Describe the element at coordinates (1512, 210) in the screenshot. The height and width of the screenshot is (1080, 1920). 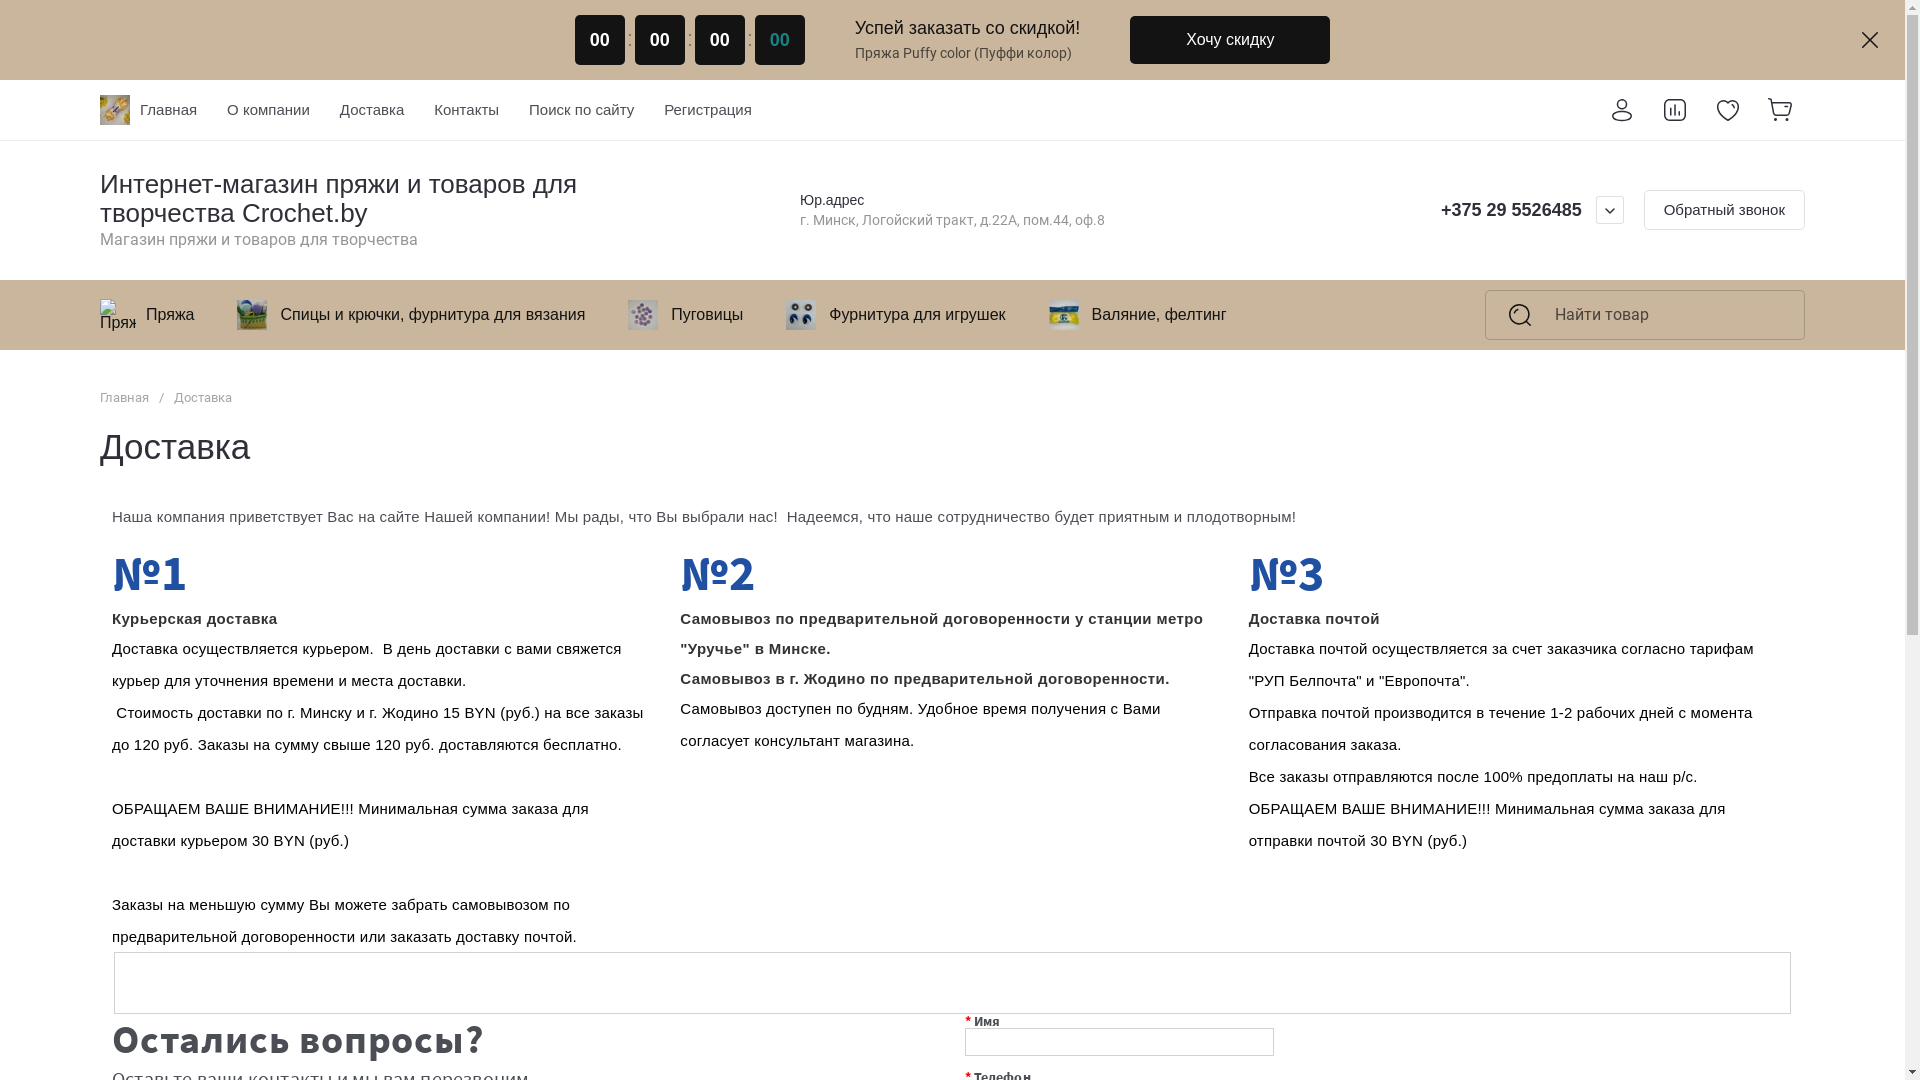
I see `+375 29 5526485` at that location.